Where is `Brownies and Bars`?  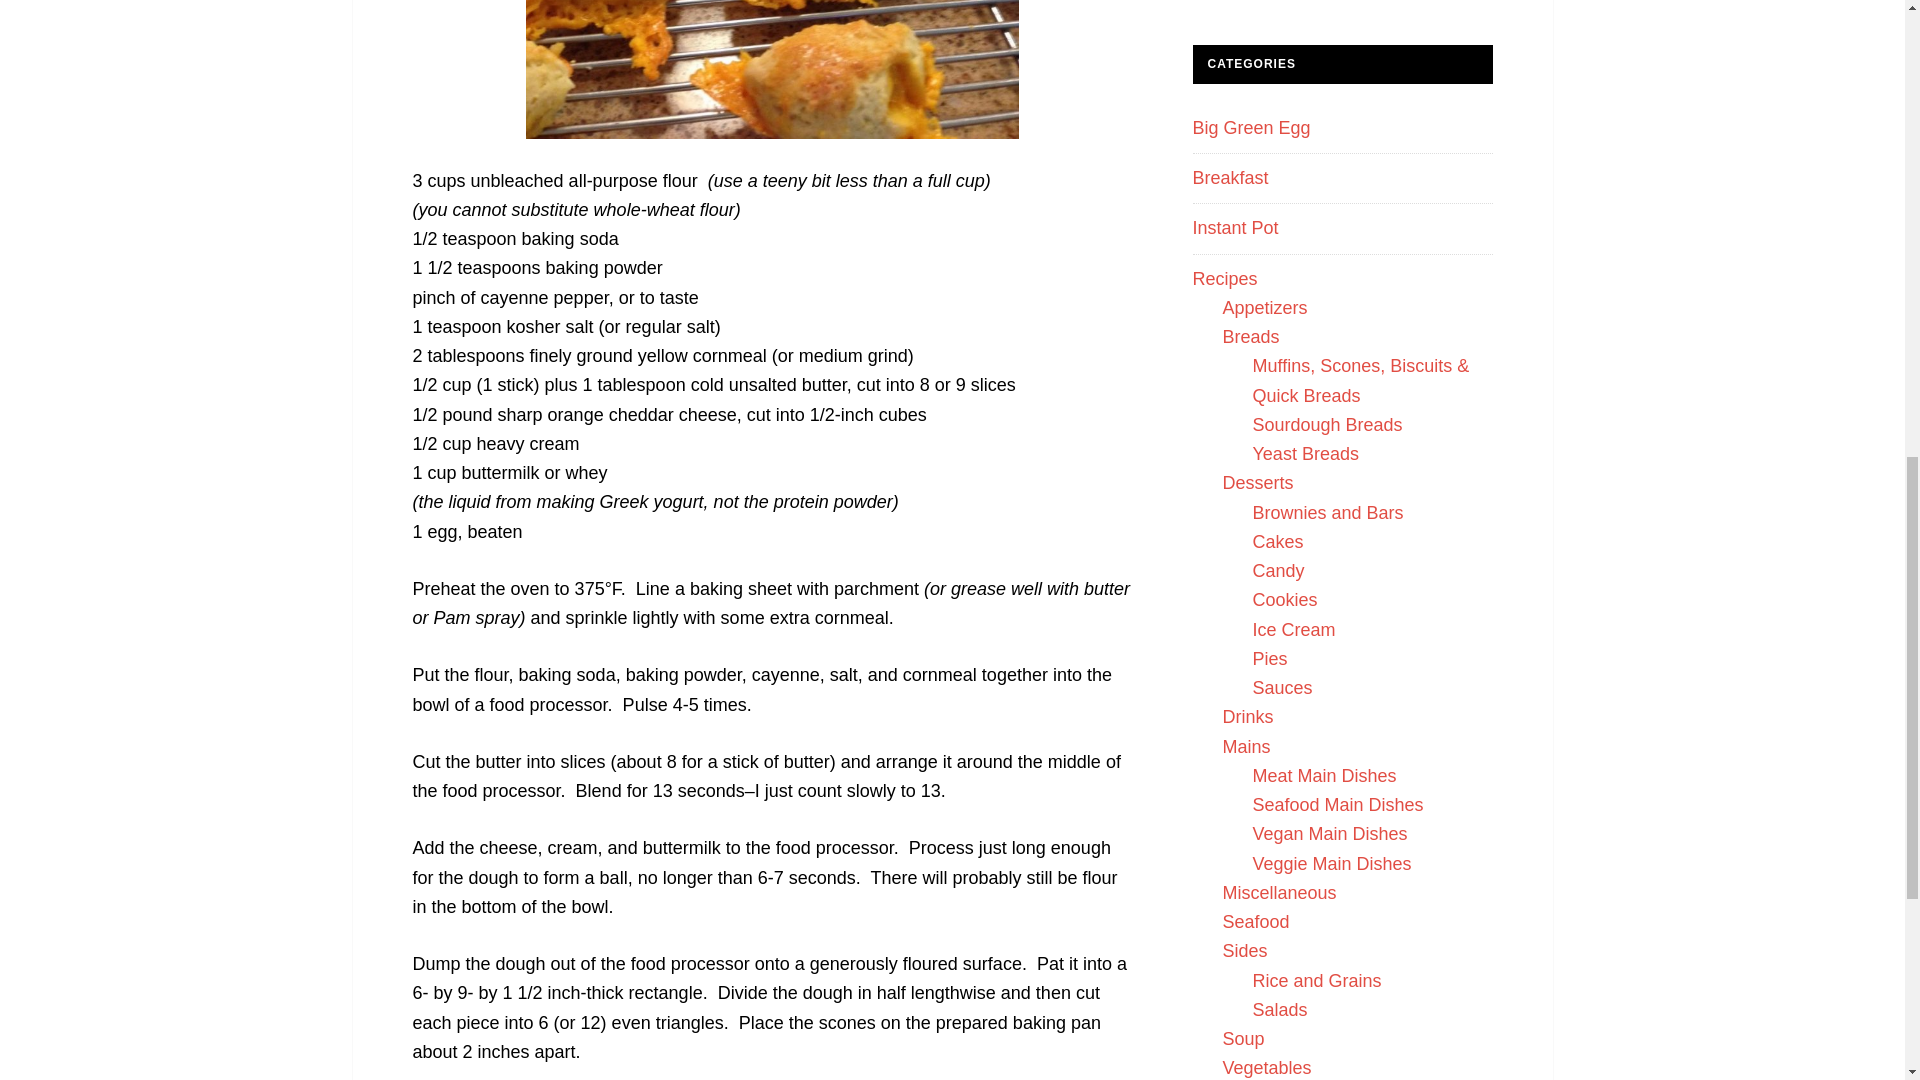
Brownies and Bars is located at coordinates (1327, 512).